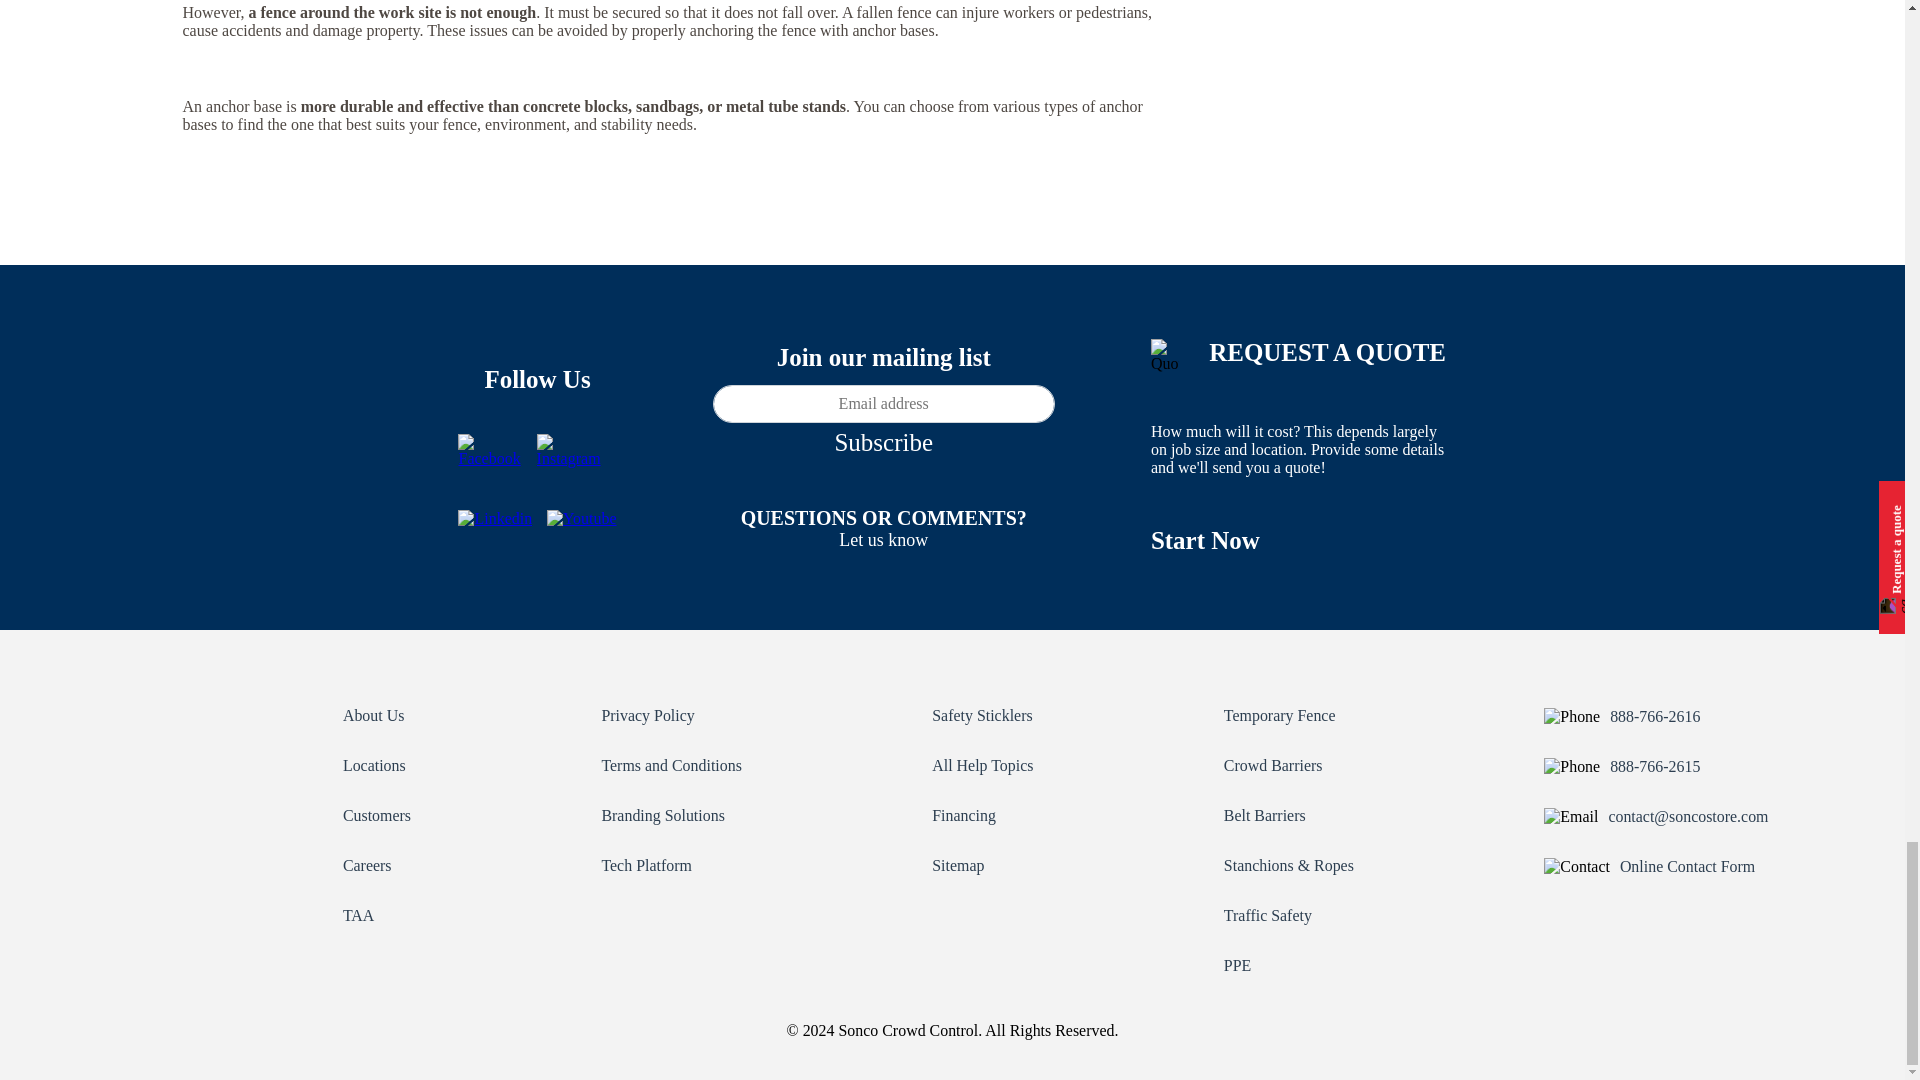 Image resolution: width=1920 pixels, height=1080 pixels. What do you see at coordinates (670, 766) in the screenshot?
I see `Terms and Conditions` at bounding box center [670, 766].